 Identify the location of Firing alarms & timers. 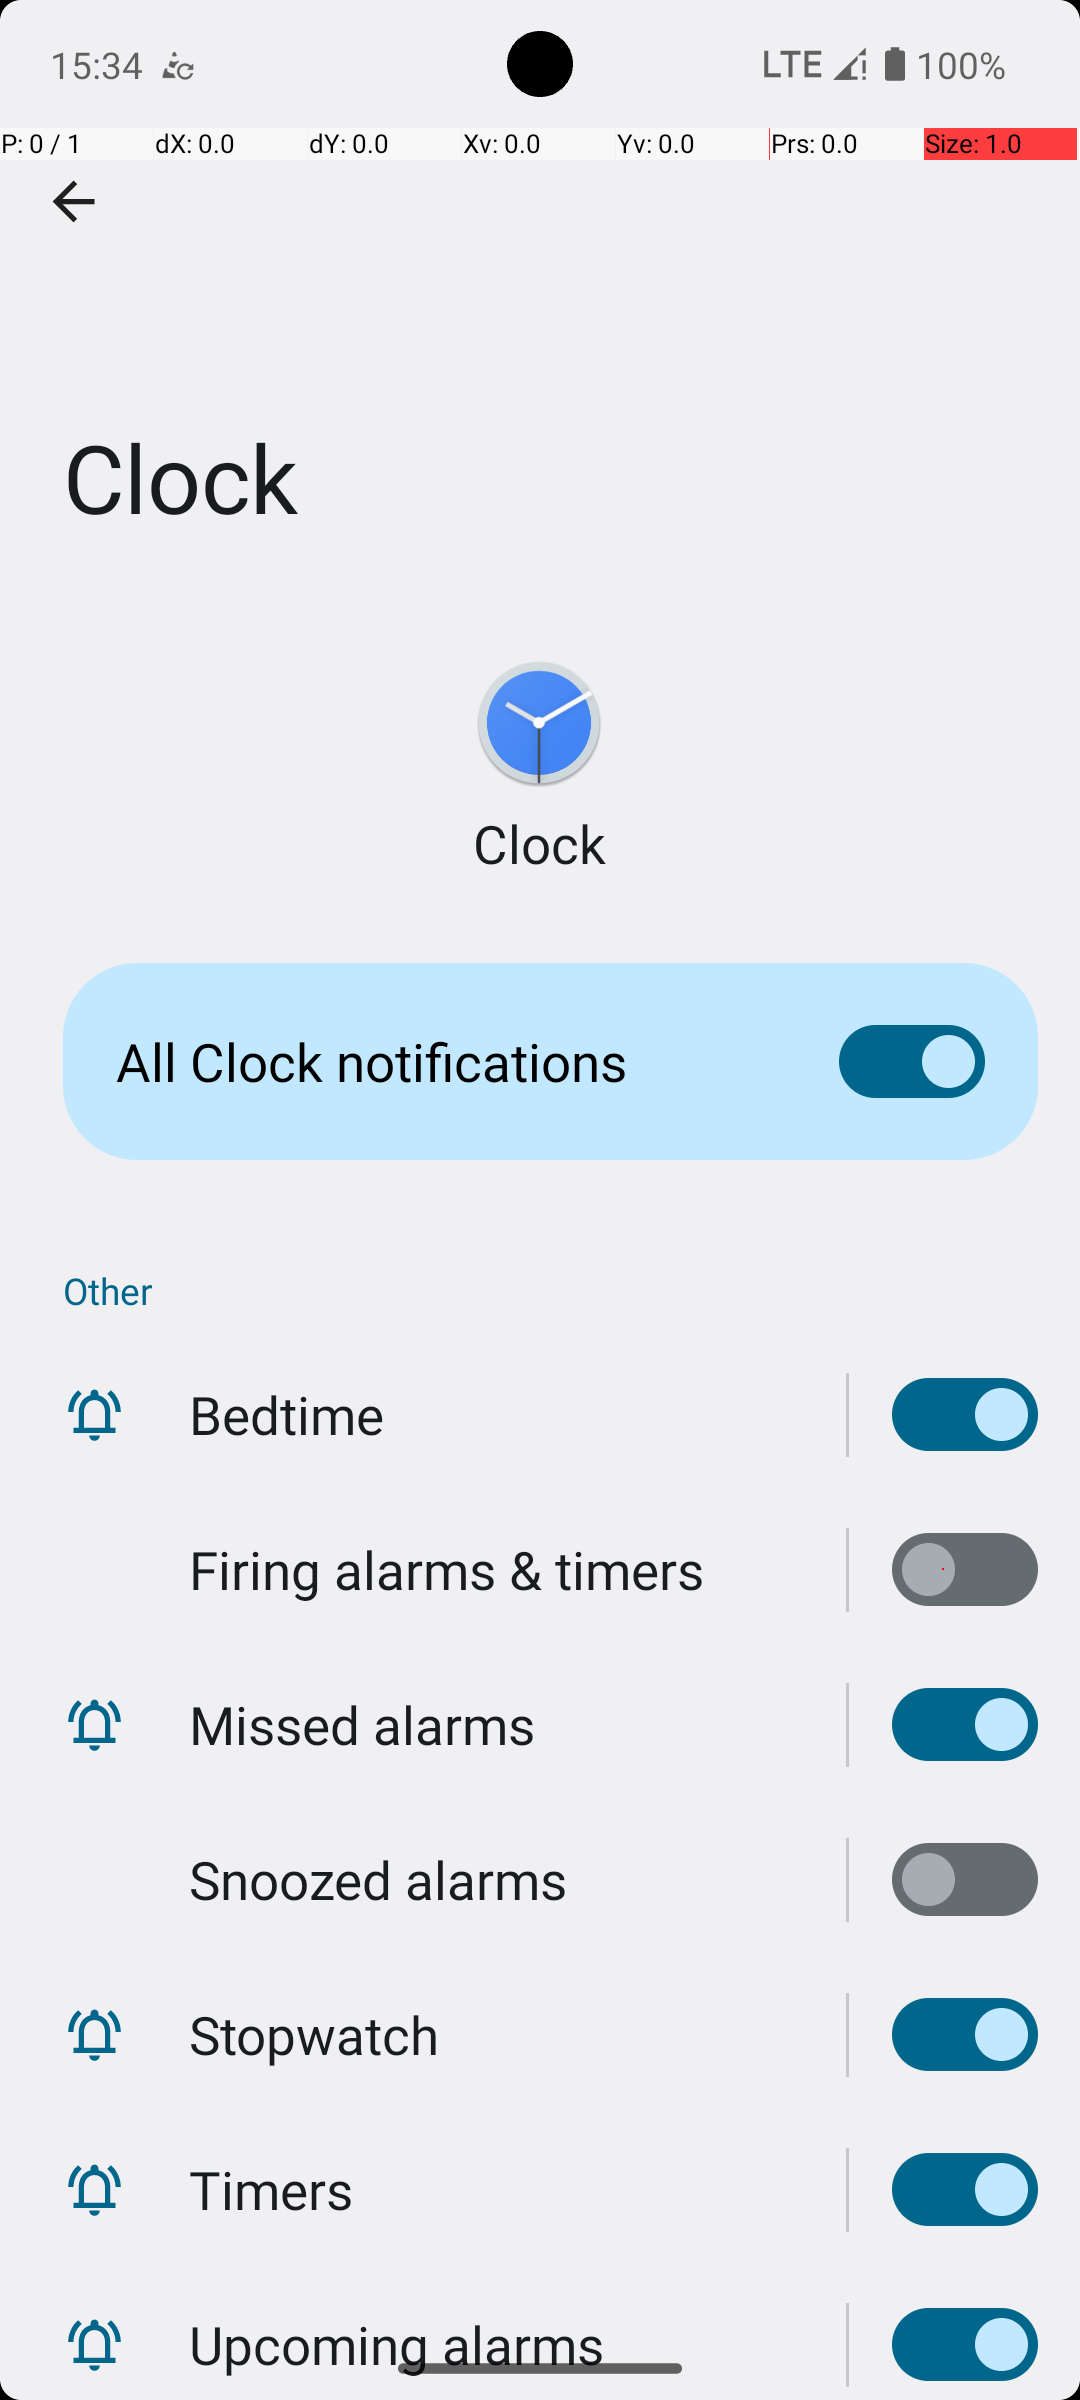
(446, 1570).